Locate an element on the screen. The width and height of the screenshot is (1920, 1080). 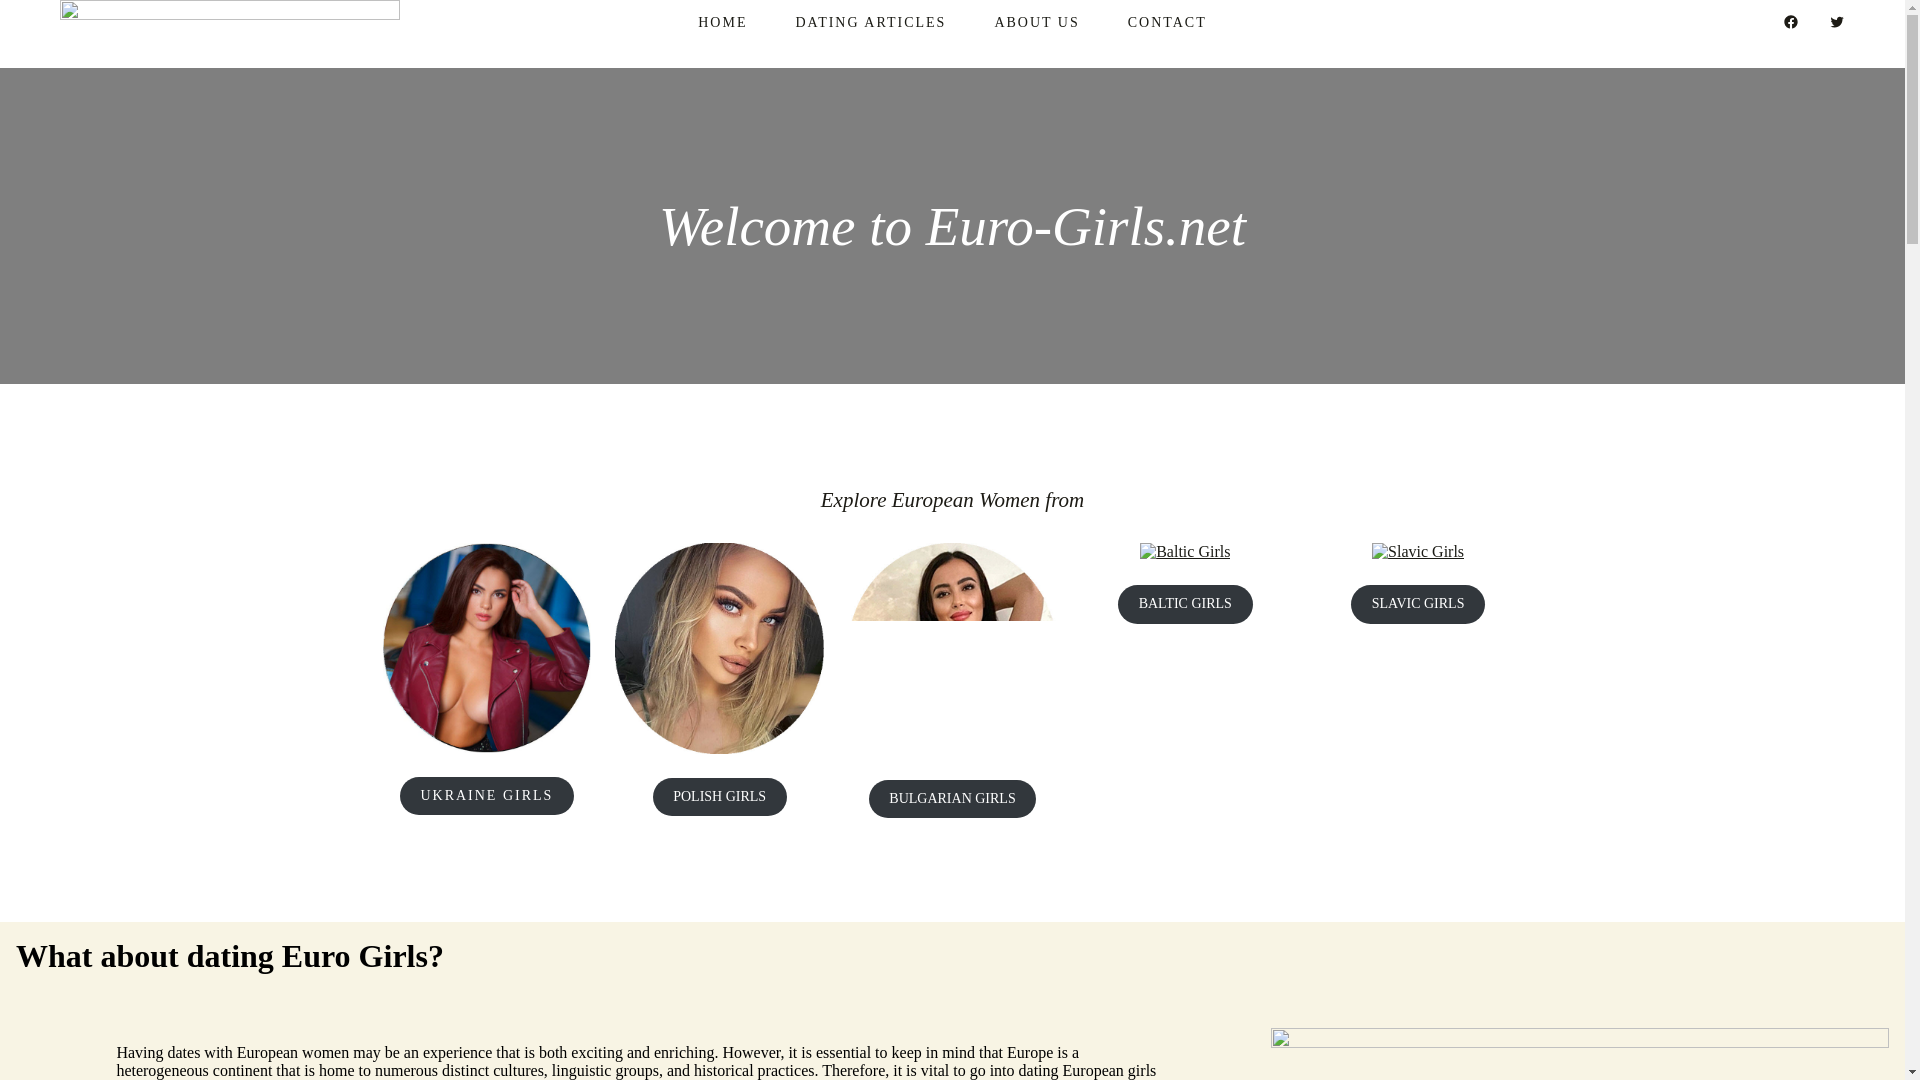
SLAVIC GIRLS is located at coordinates (1418, 604).